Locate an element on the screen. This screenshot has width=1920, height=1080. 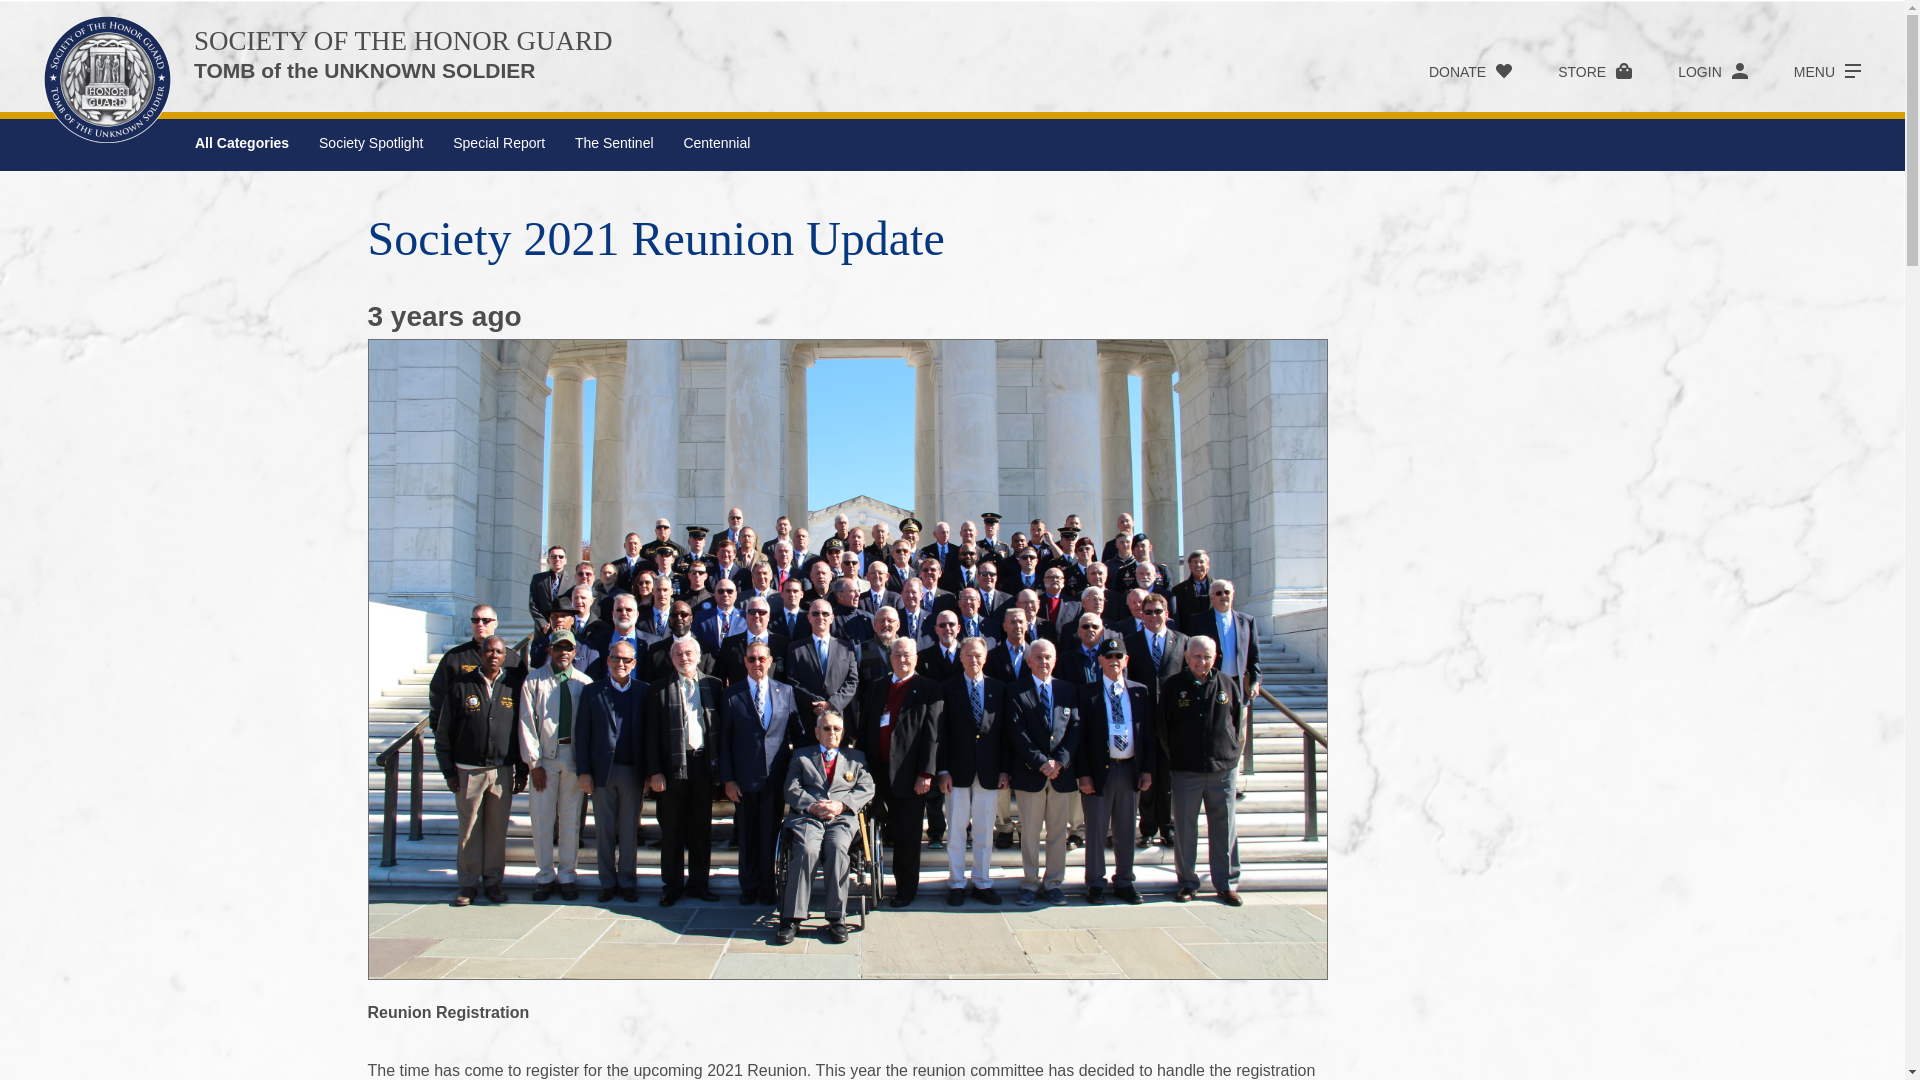
LOGIN is located at coordinates (1690, 71).